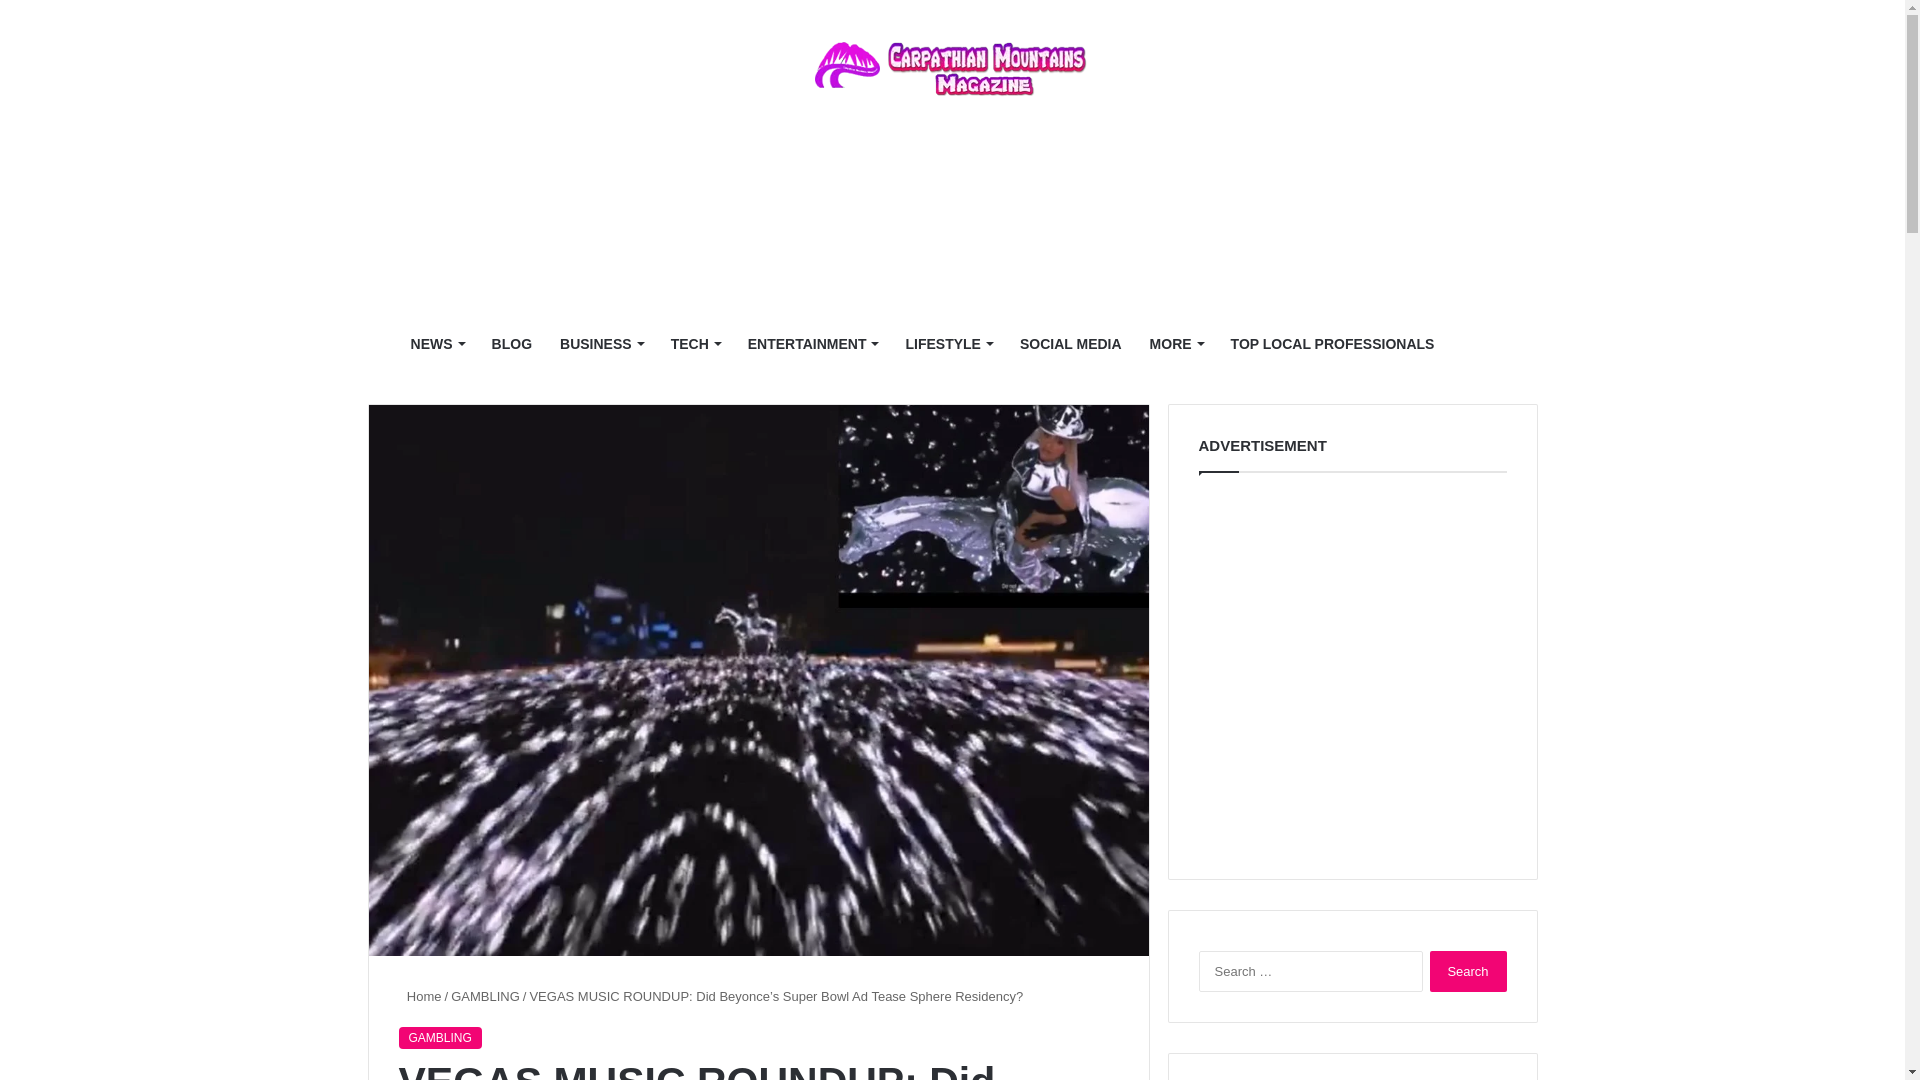  I want to click on ENTERTAINMENT, so click(812, 344).